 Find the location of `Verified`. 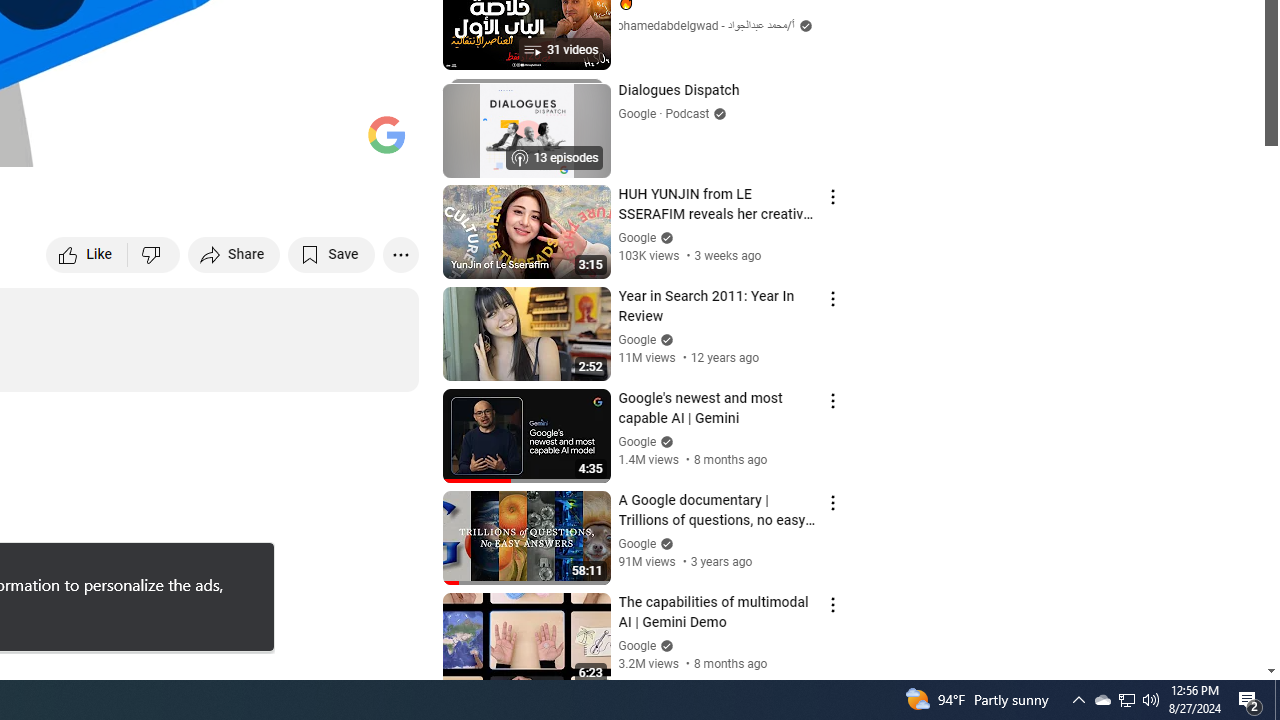

Verified is located at coordinates (664, 645).